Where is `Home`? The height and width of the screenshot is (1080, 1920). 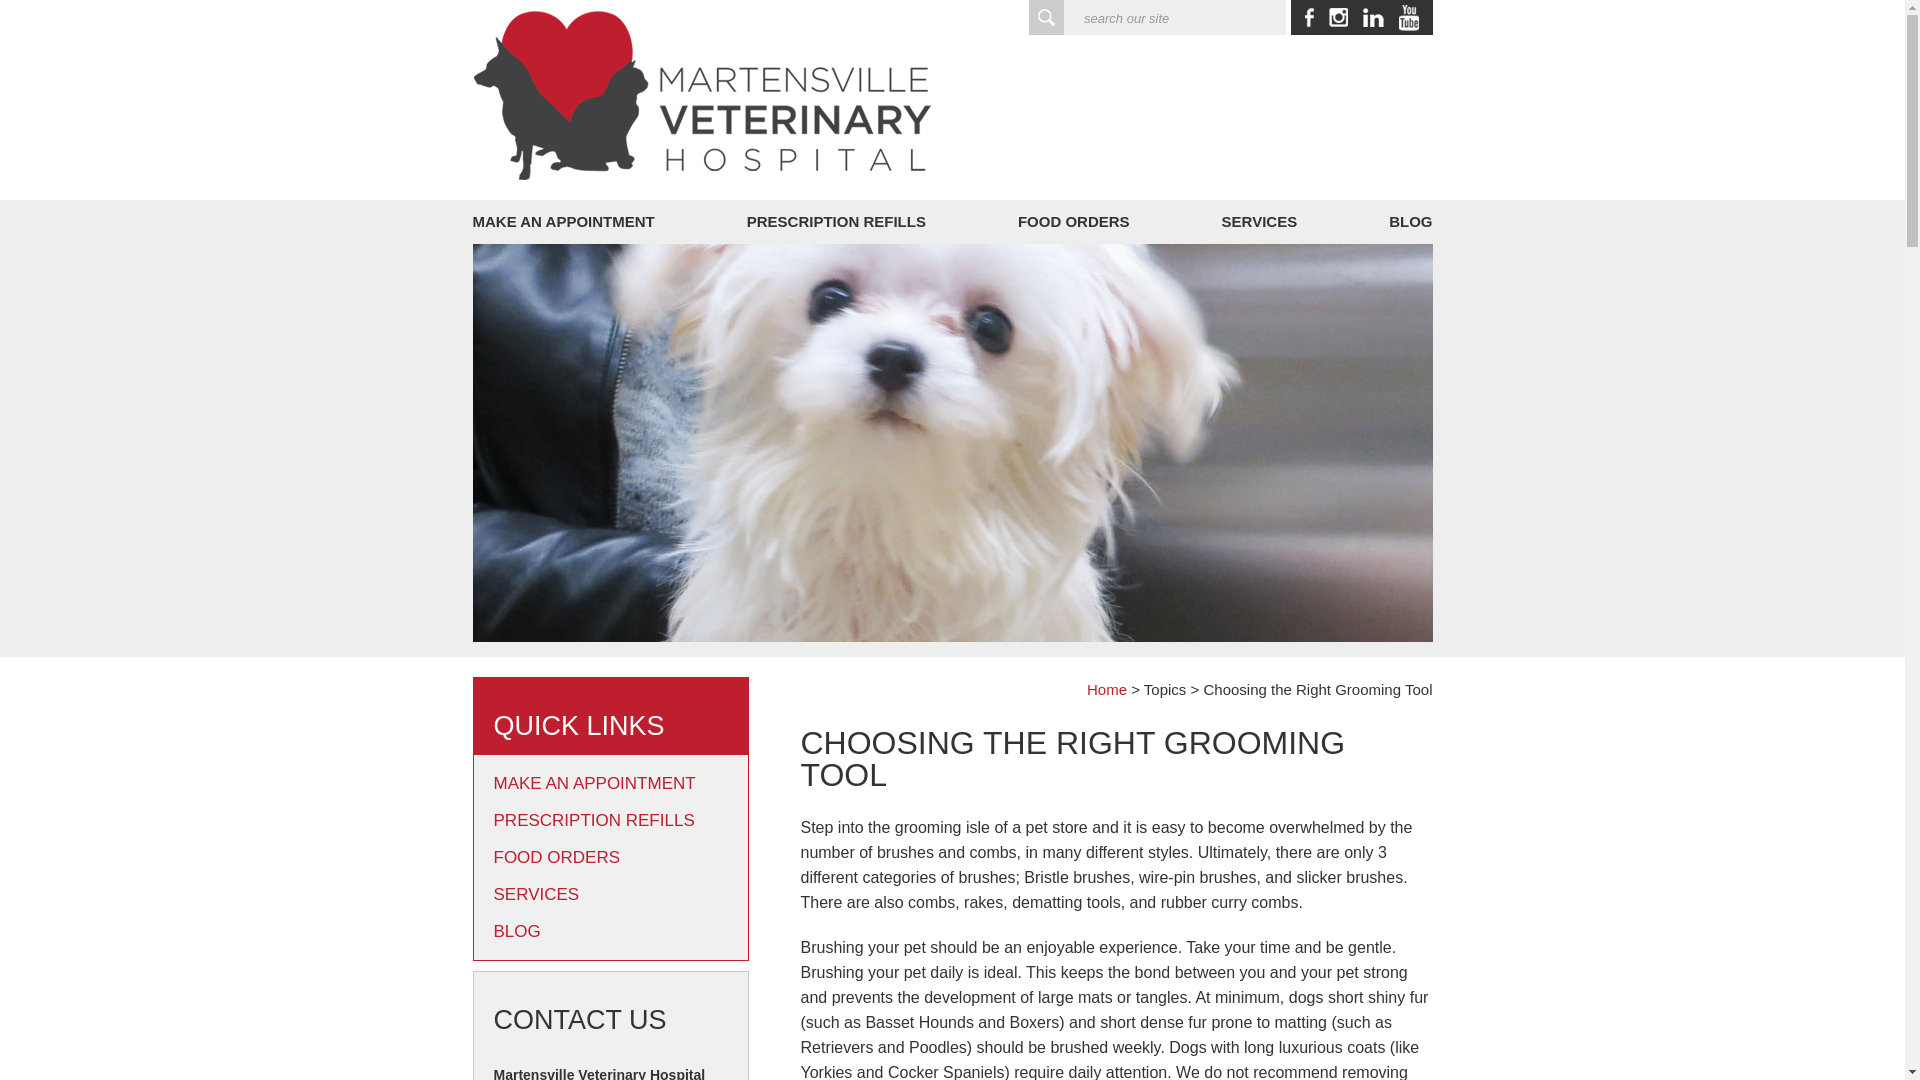 Home is located at coordinates (1106, 689).